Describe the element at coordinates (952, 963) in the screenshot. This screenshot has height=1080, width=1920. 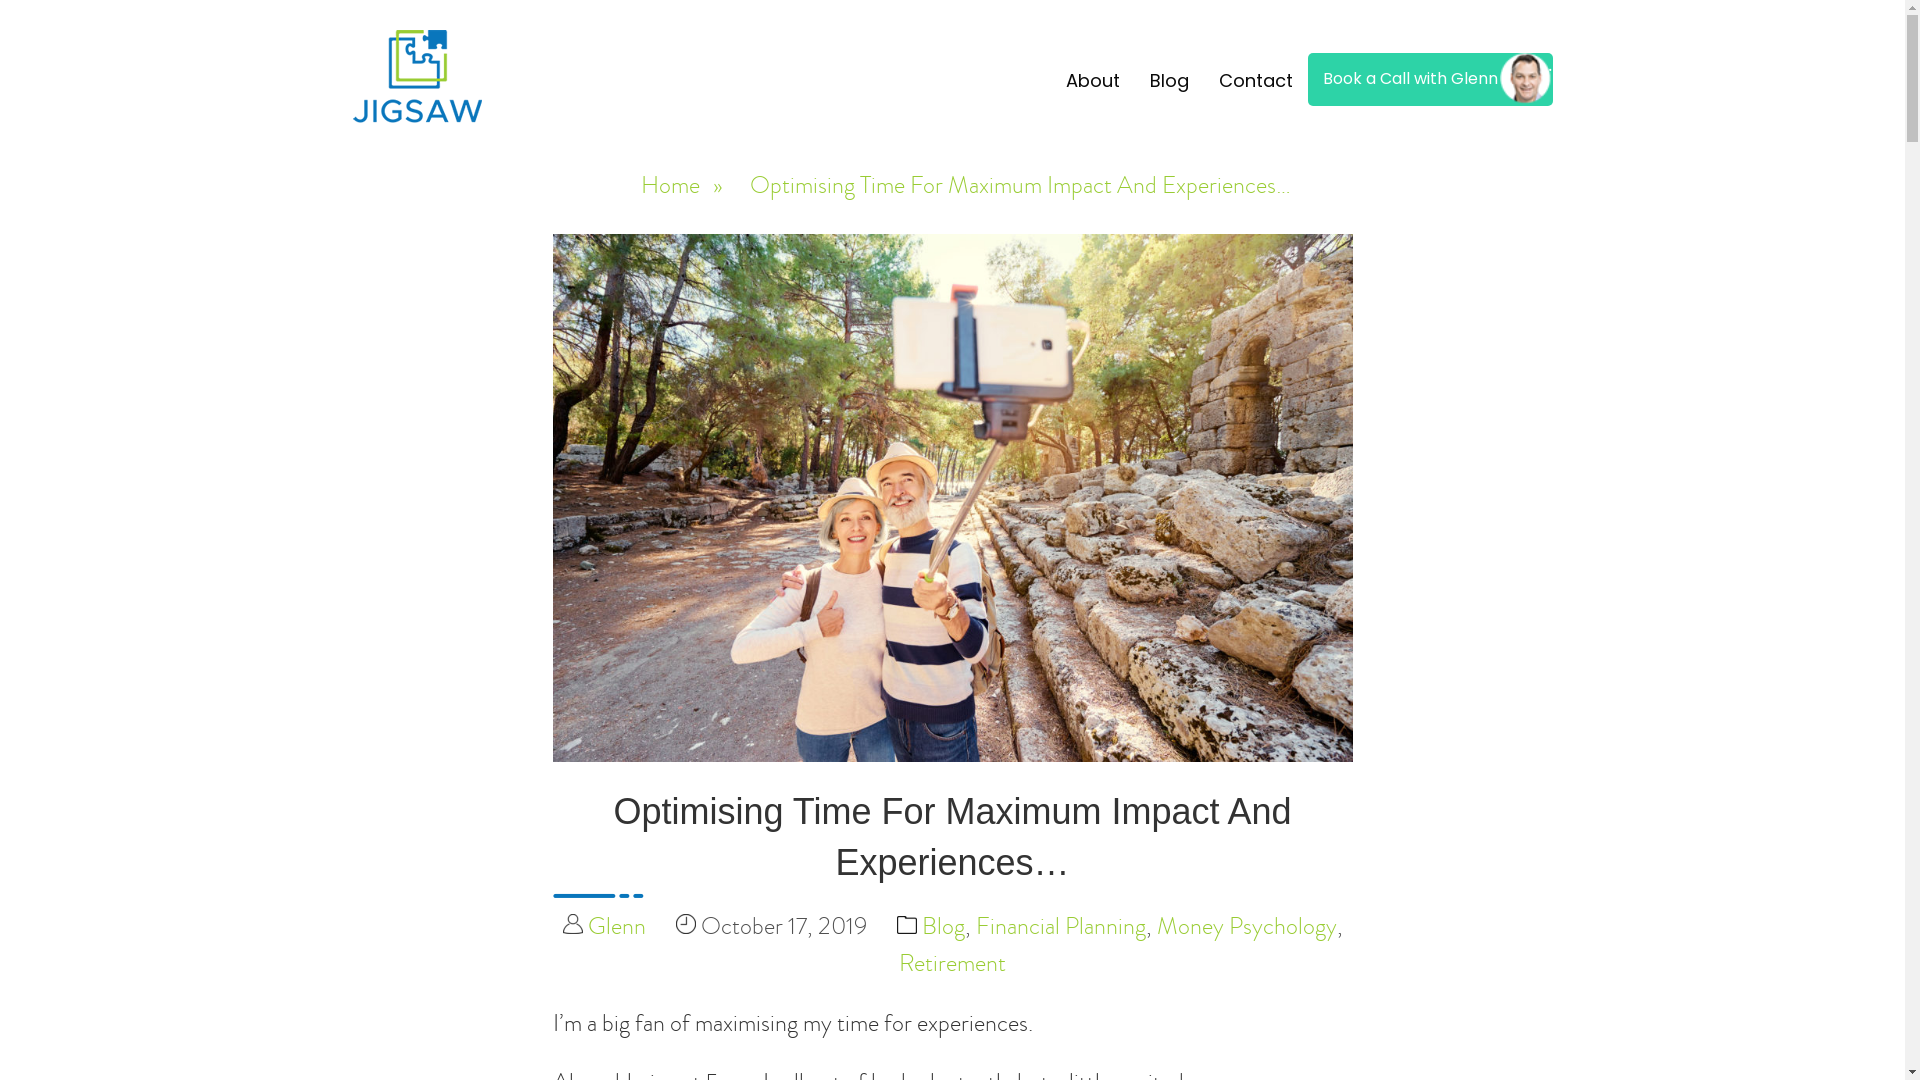
I see `Retirement` at that location.